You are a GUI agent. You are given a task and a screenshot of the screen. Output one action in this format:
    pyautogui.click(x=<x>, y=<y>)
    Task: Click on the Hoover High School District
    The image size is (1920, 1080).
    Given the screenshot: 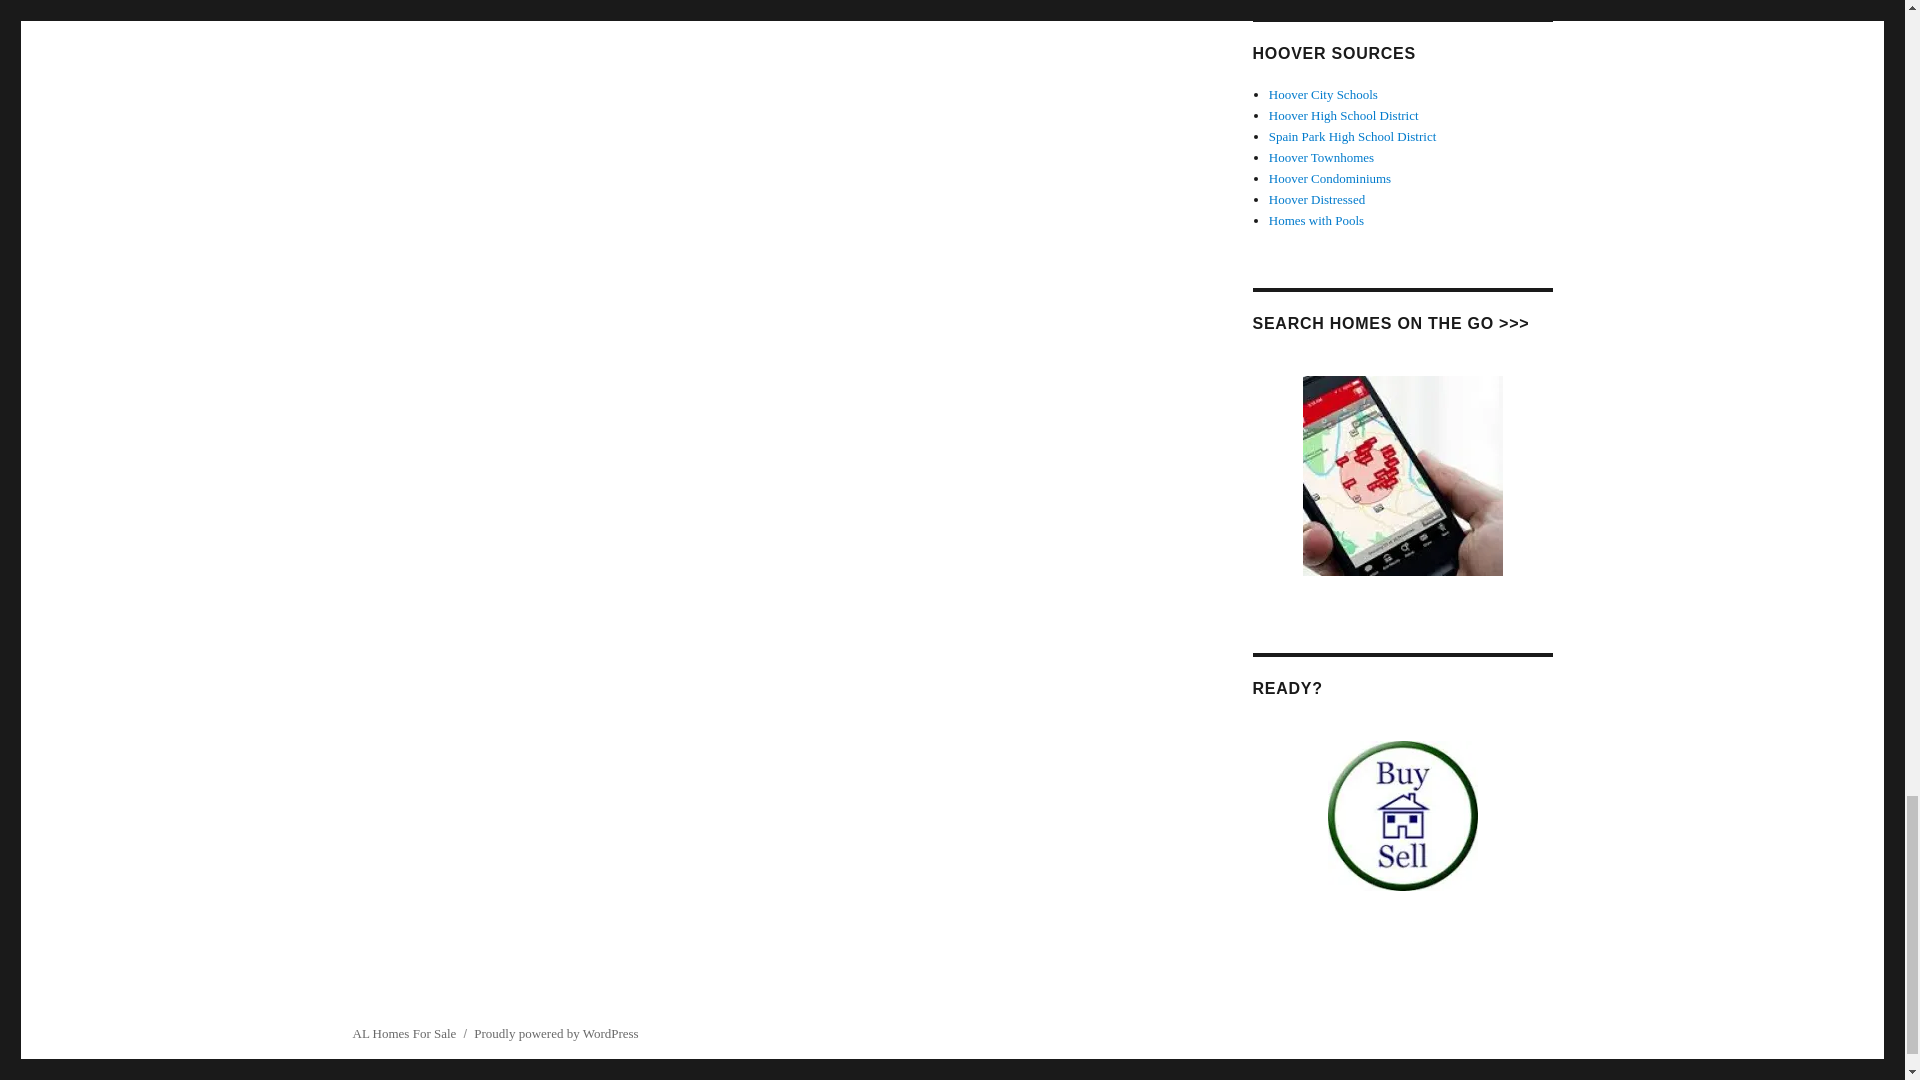 What is the action you would take?
    pyautogui.click(x=1344, y=116)
    